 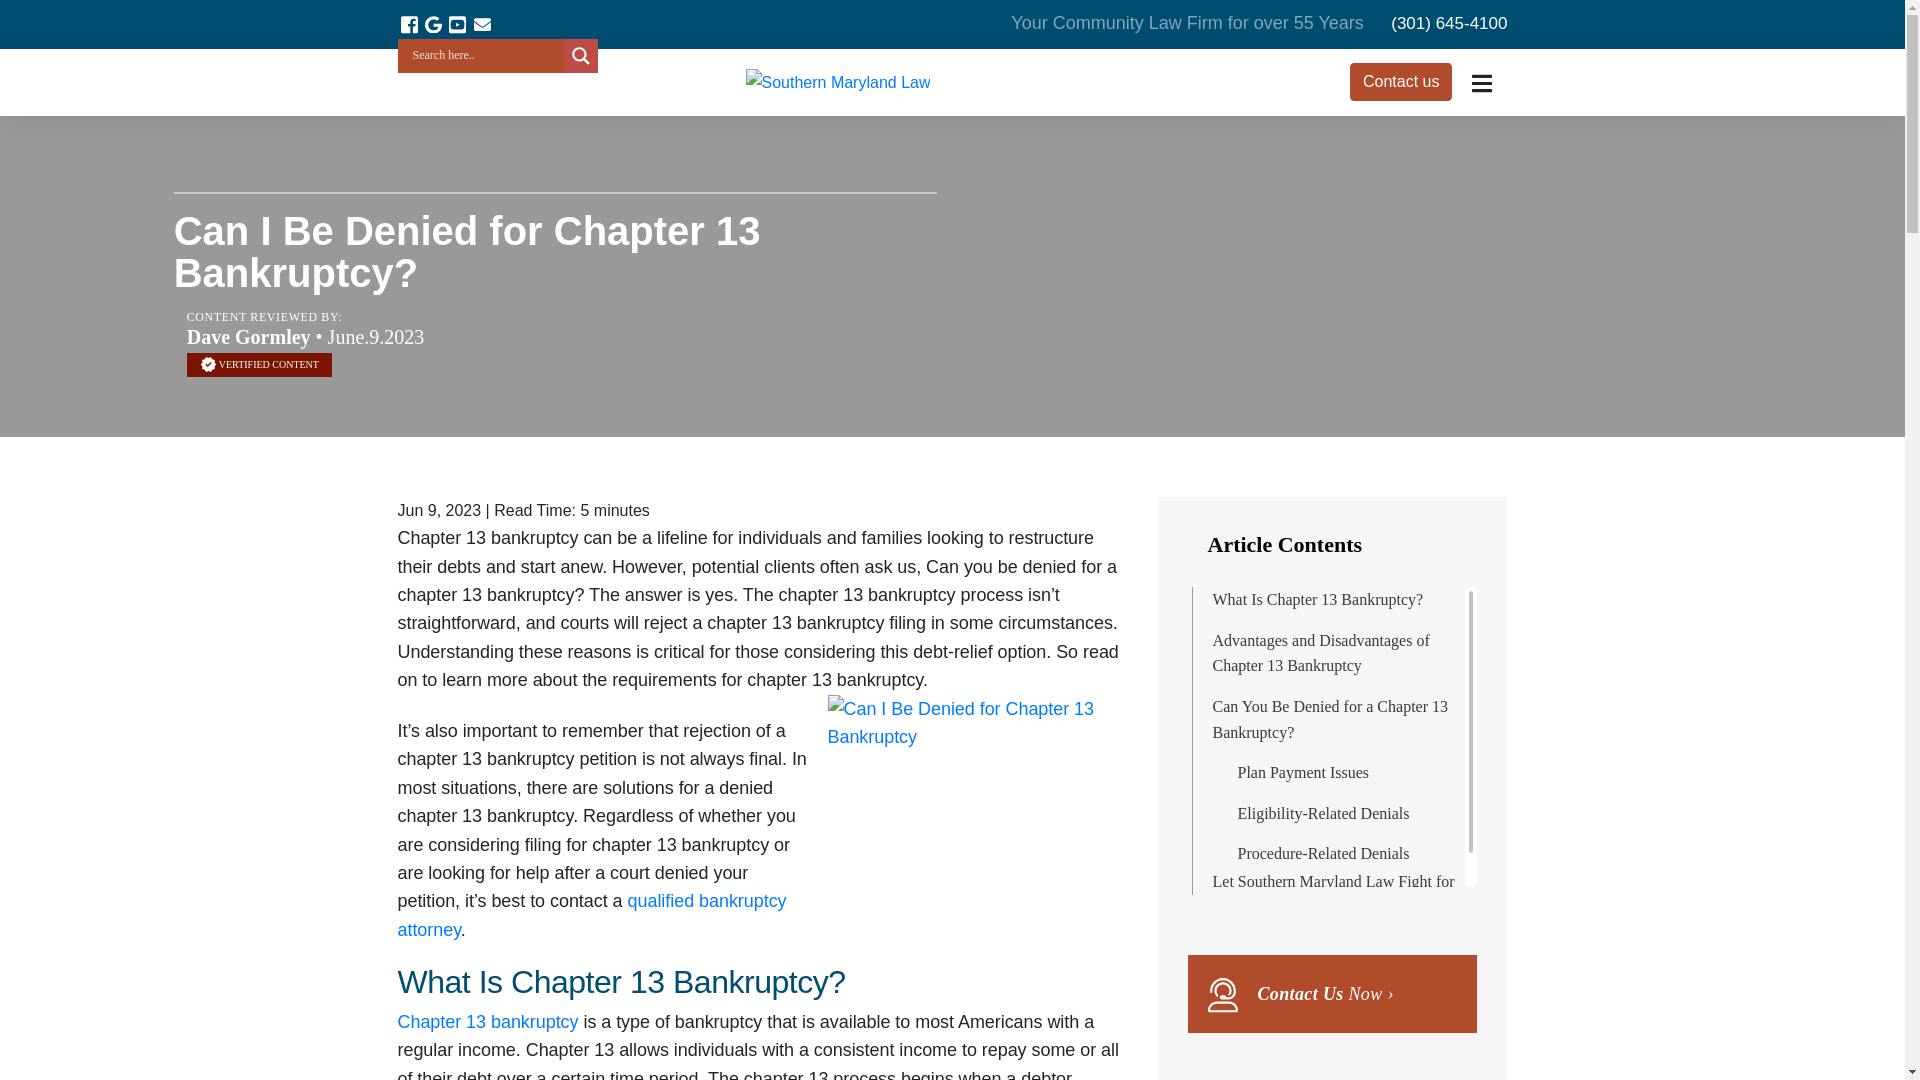 I want to click on Contact us, so click(x=1400, y=82).